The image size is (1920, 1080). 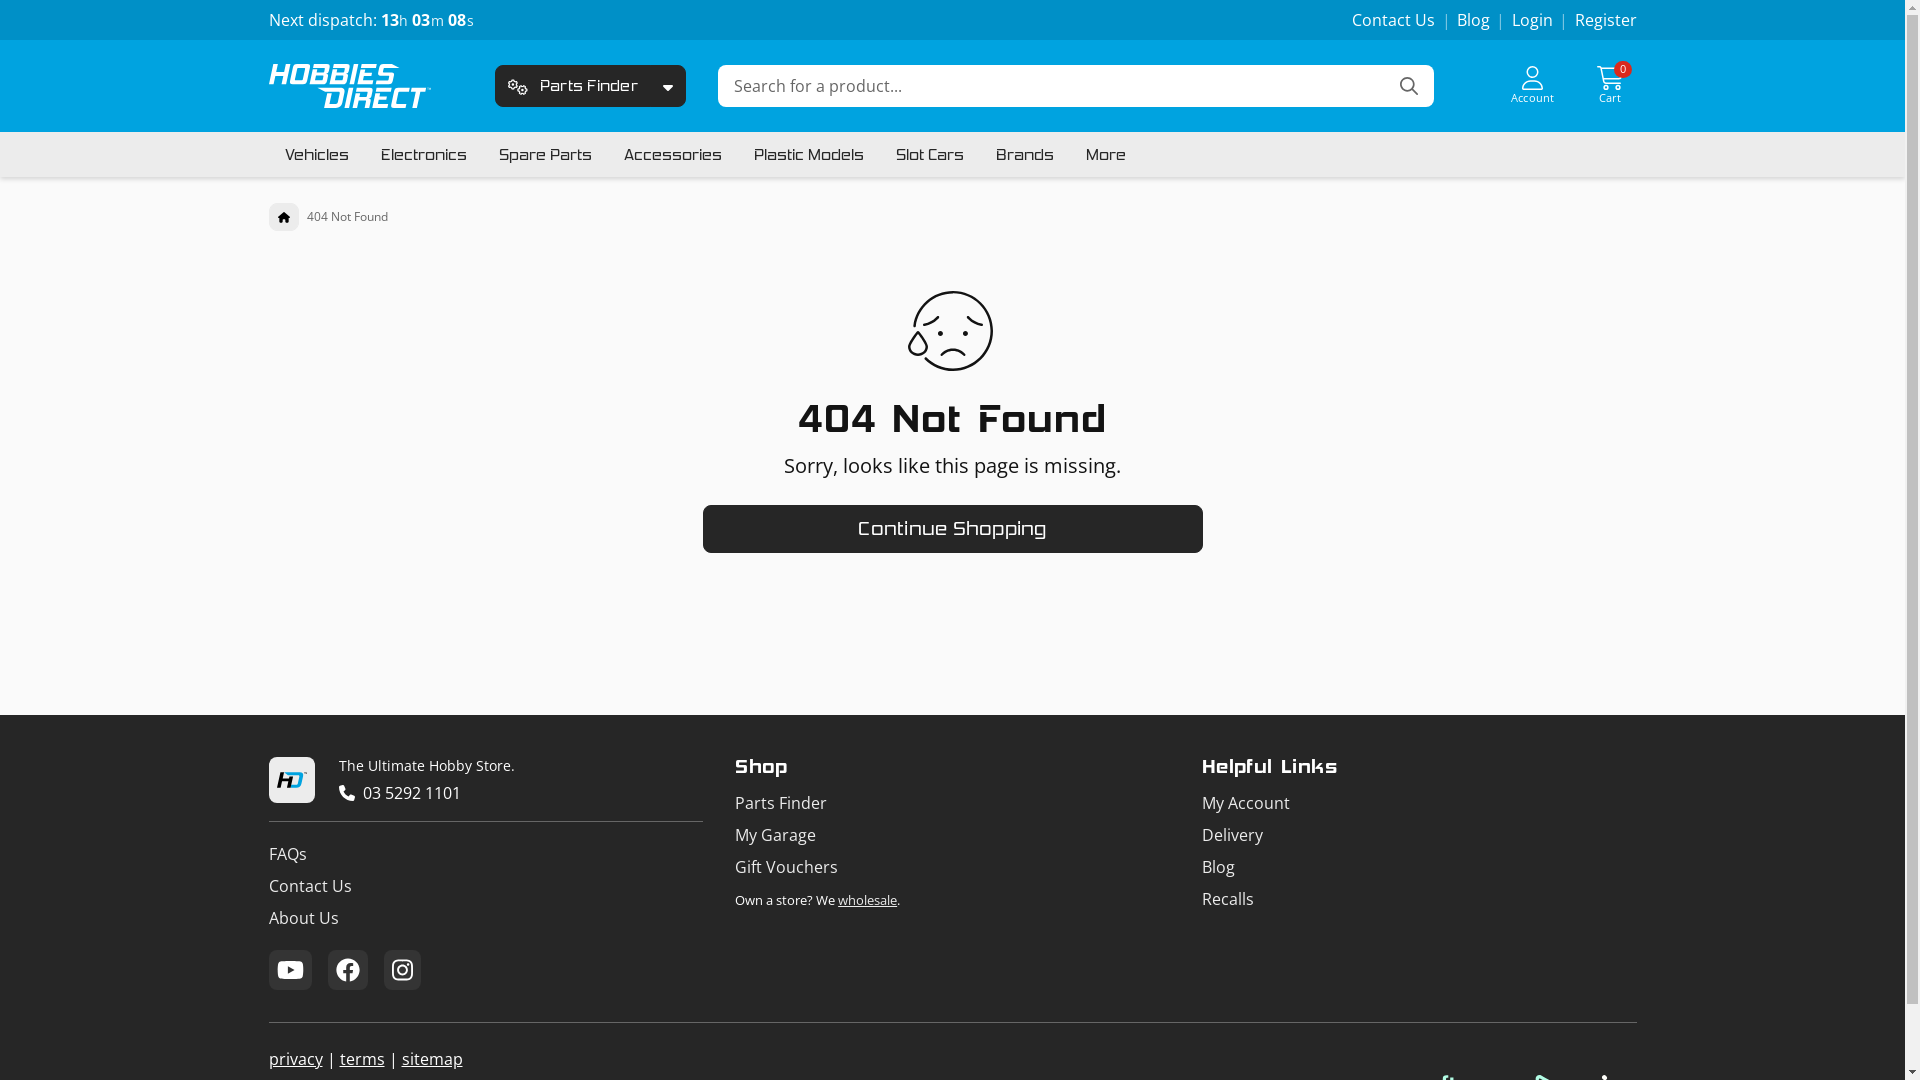 I want to click on Slot Cars, so click(x=930, y=154).